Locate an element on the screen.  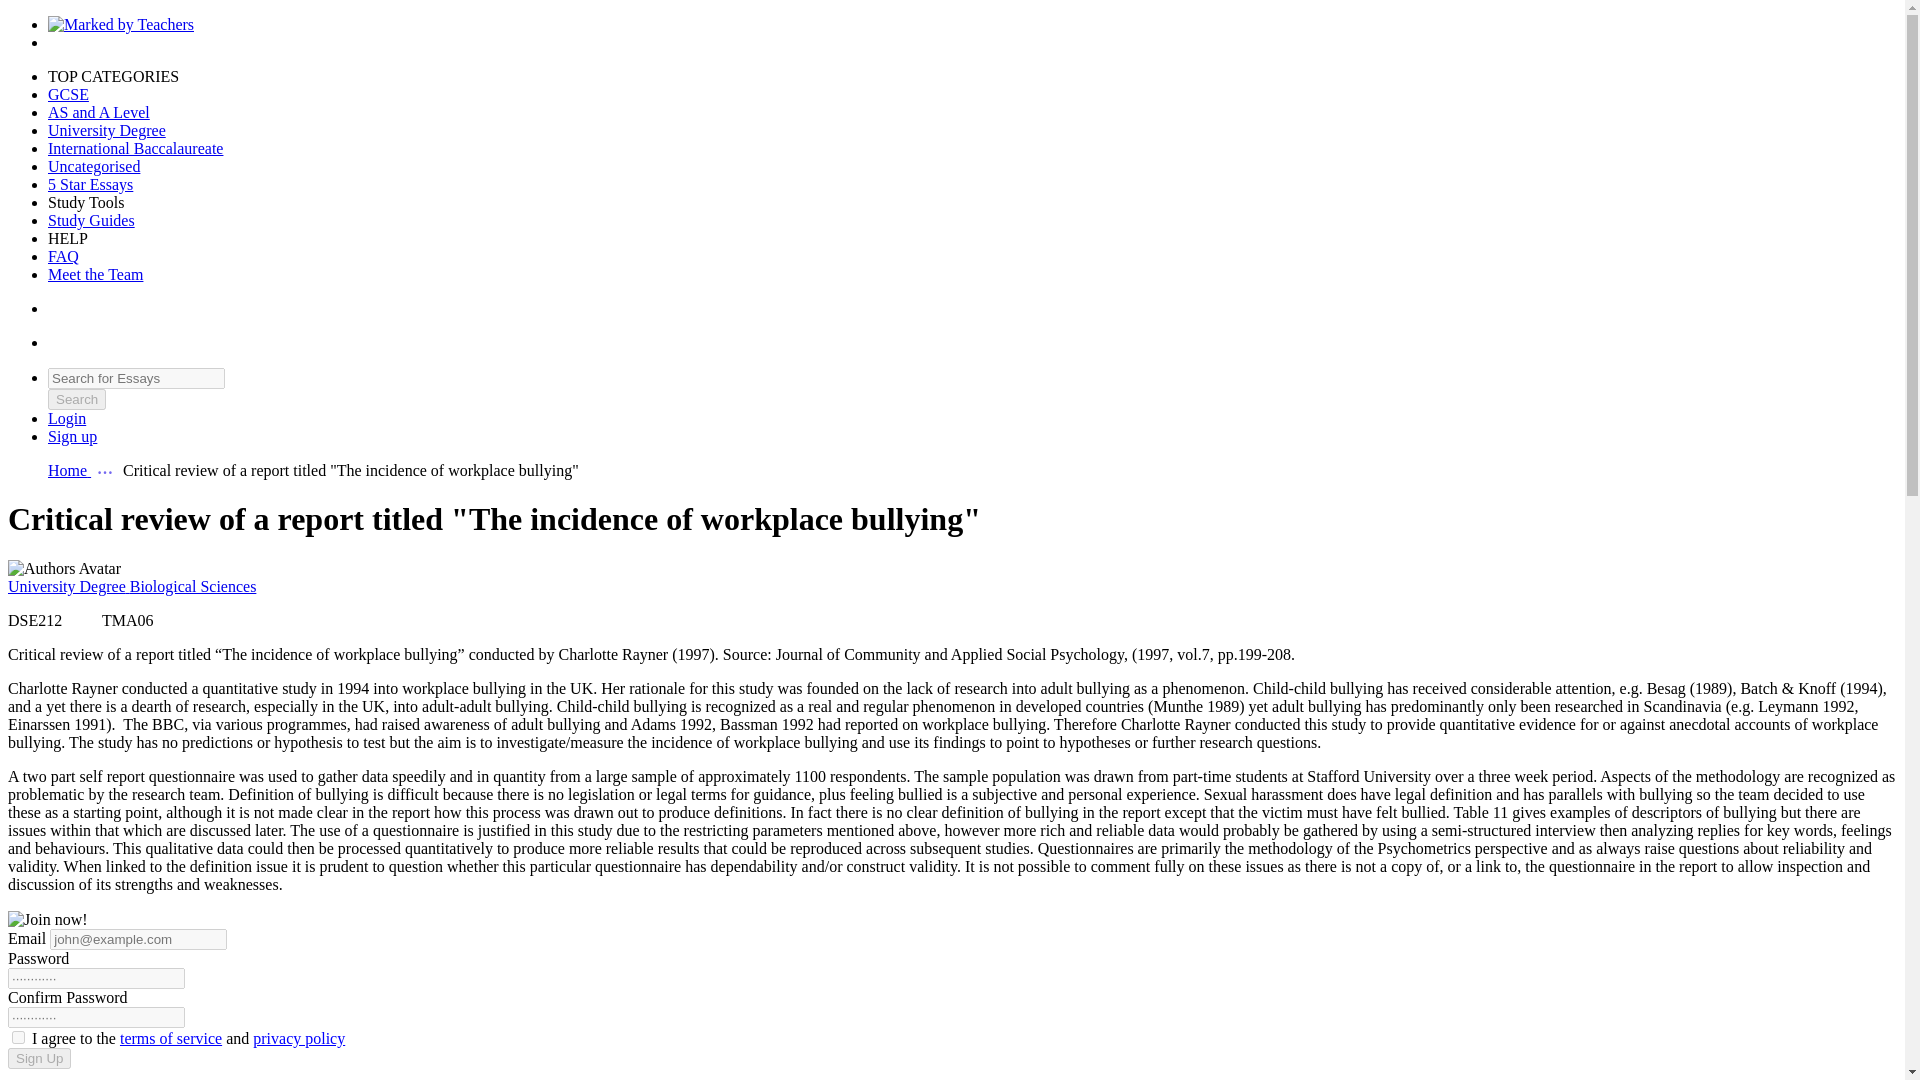
Login is located at coordinates (67, 418).